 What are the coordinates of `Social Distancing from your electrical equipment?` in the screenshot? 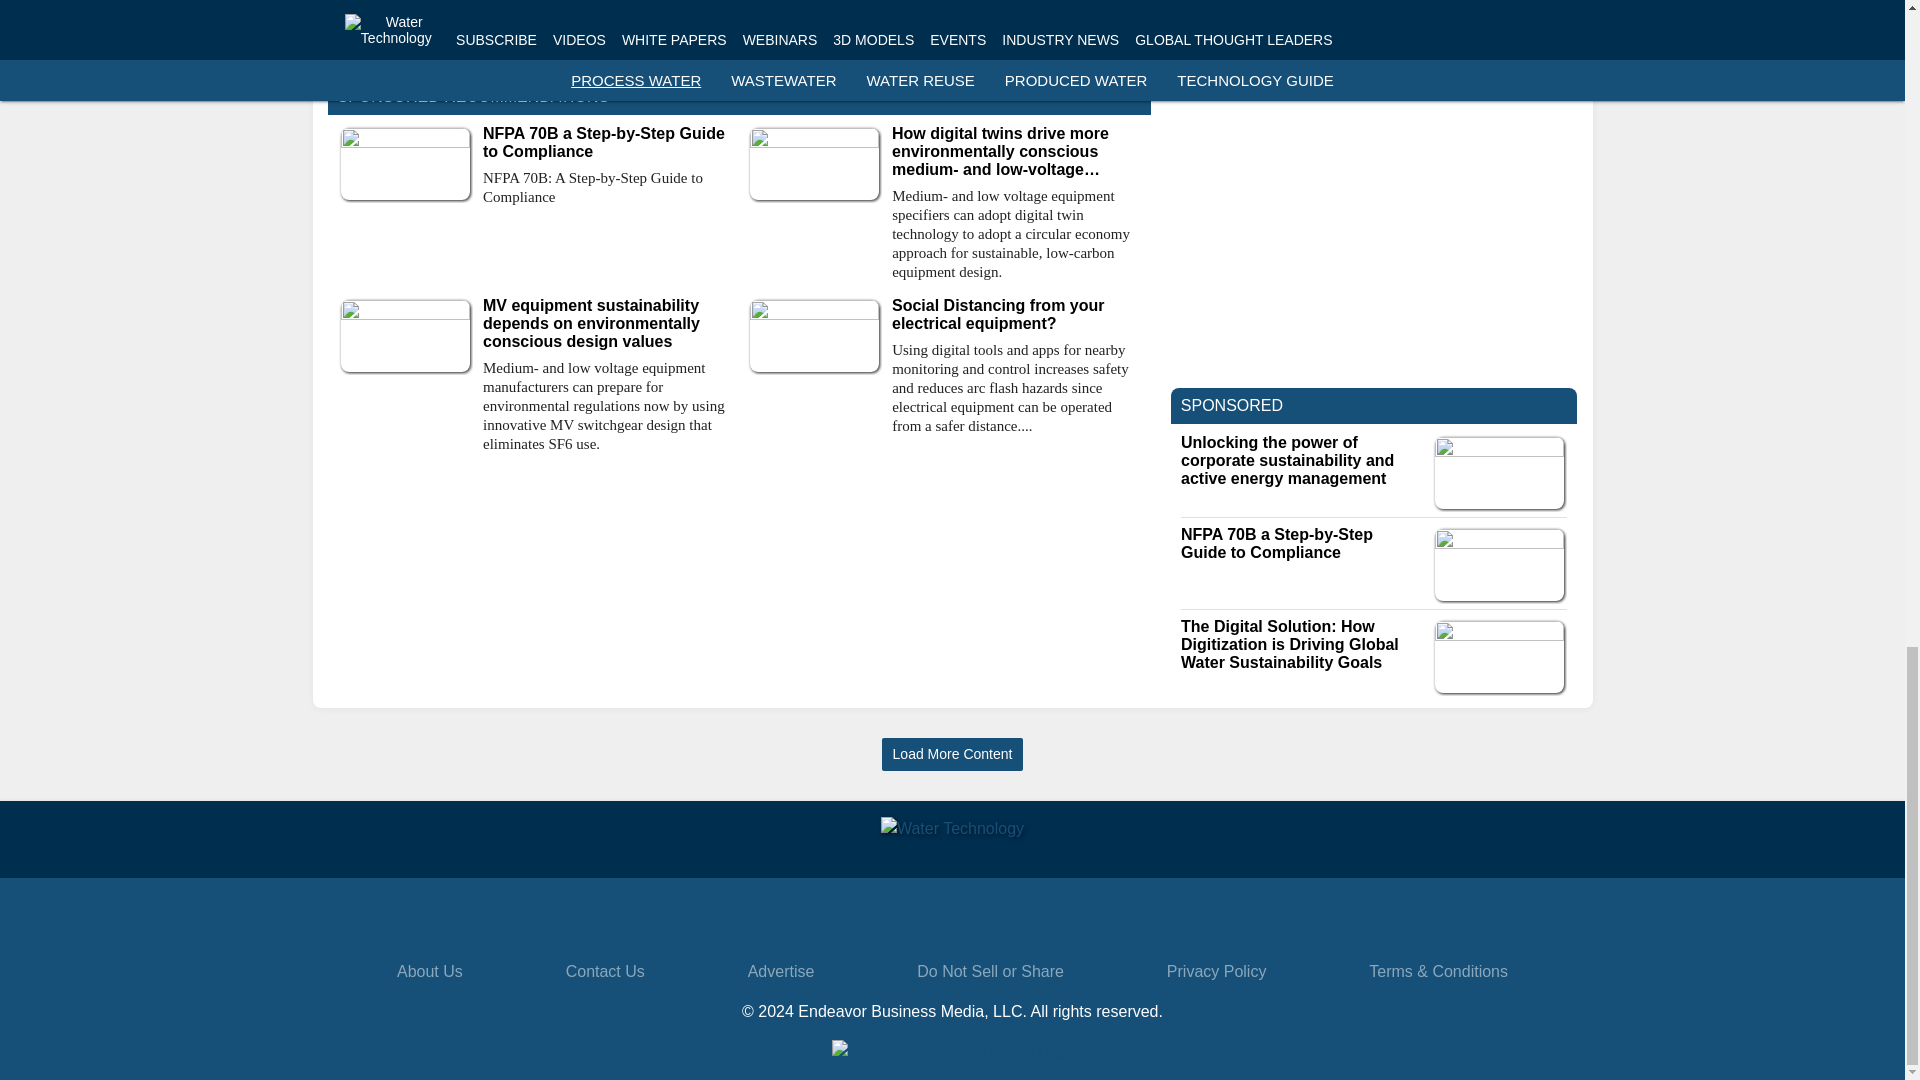 It's located at (1016, 314).